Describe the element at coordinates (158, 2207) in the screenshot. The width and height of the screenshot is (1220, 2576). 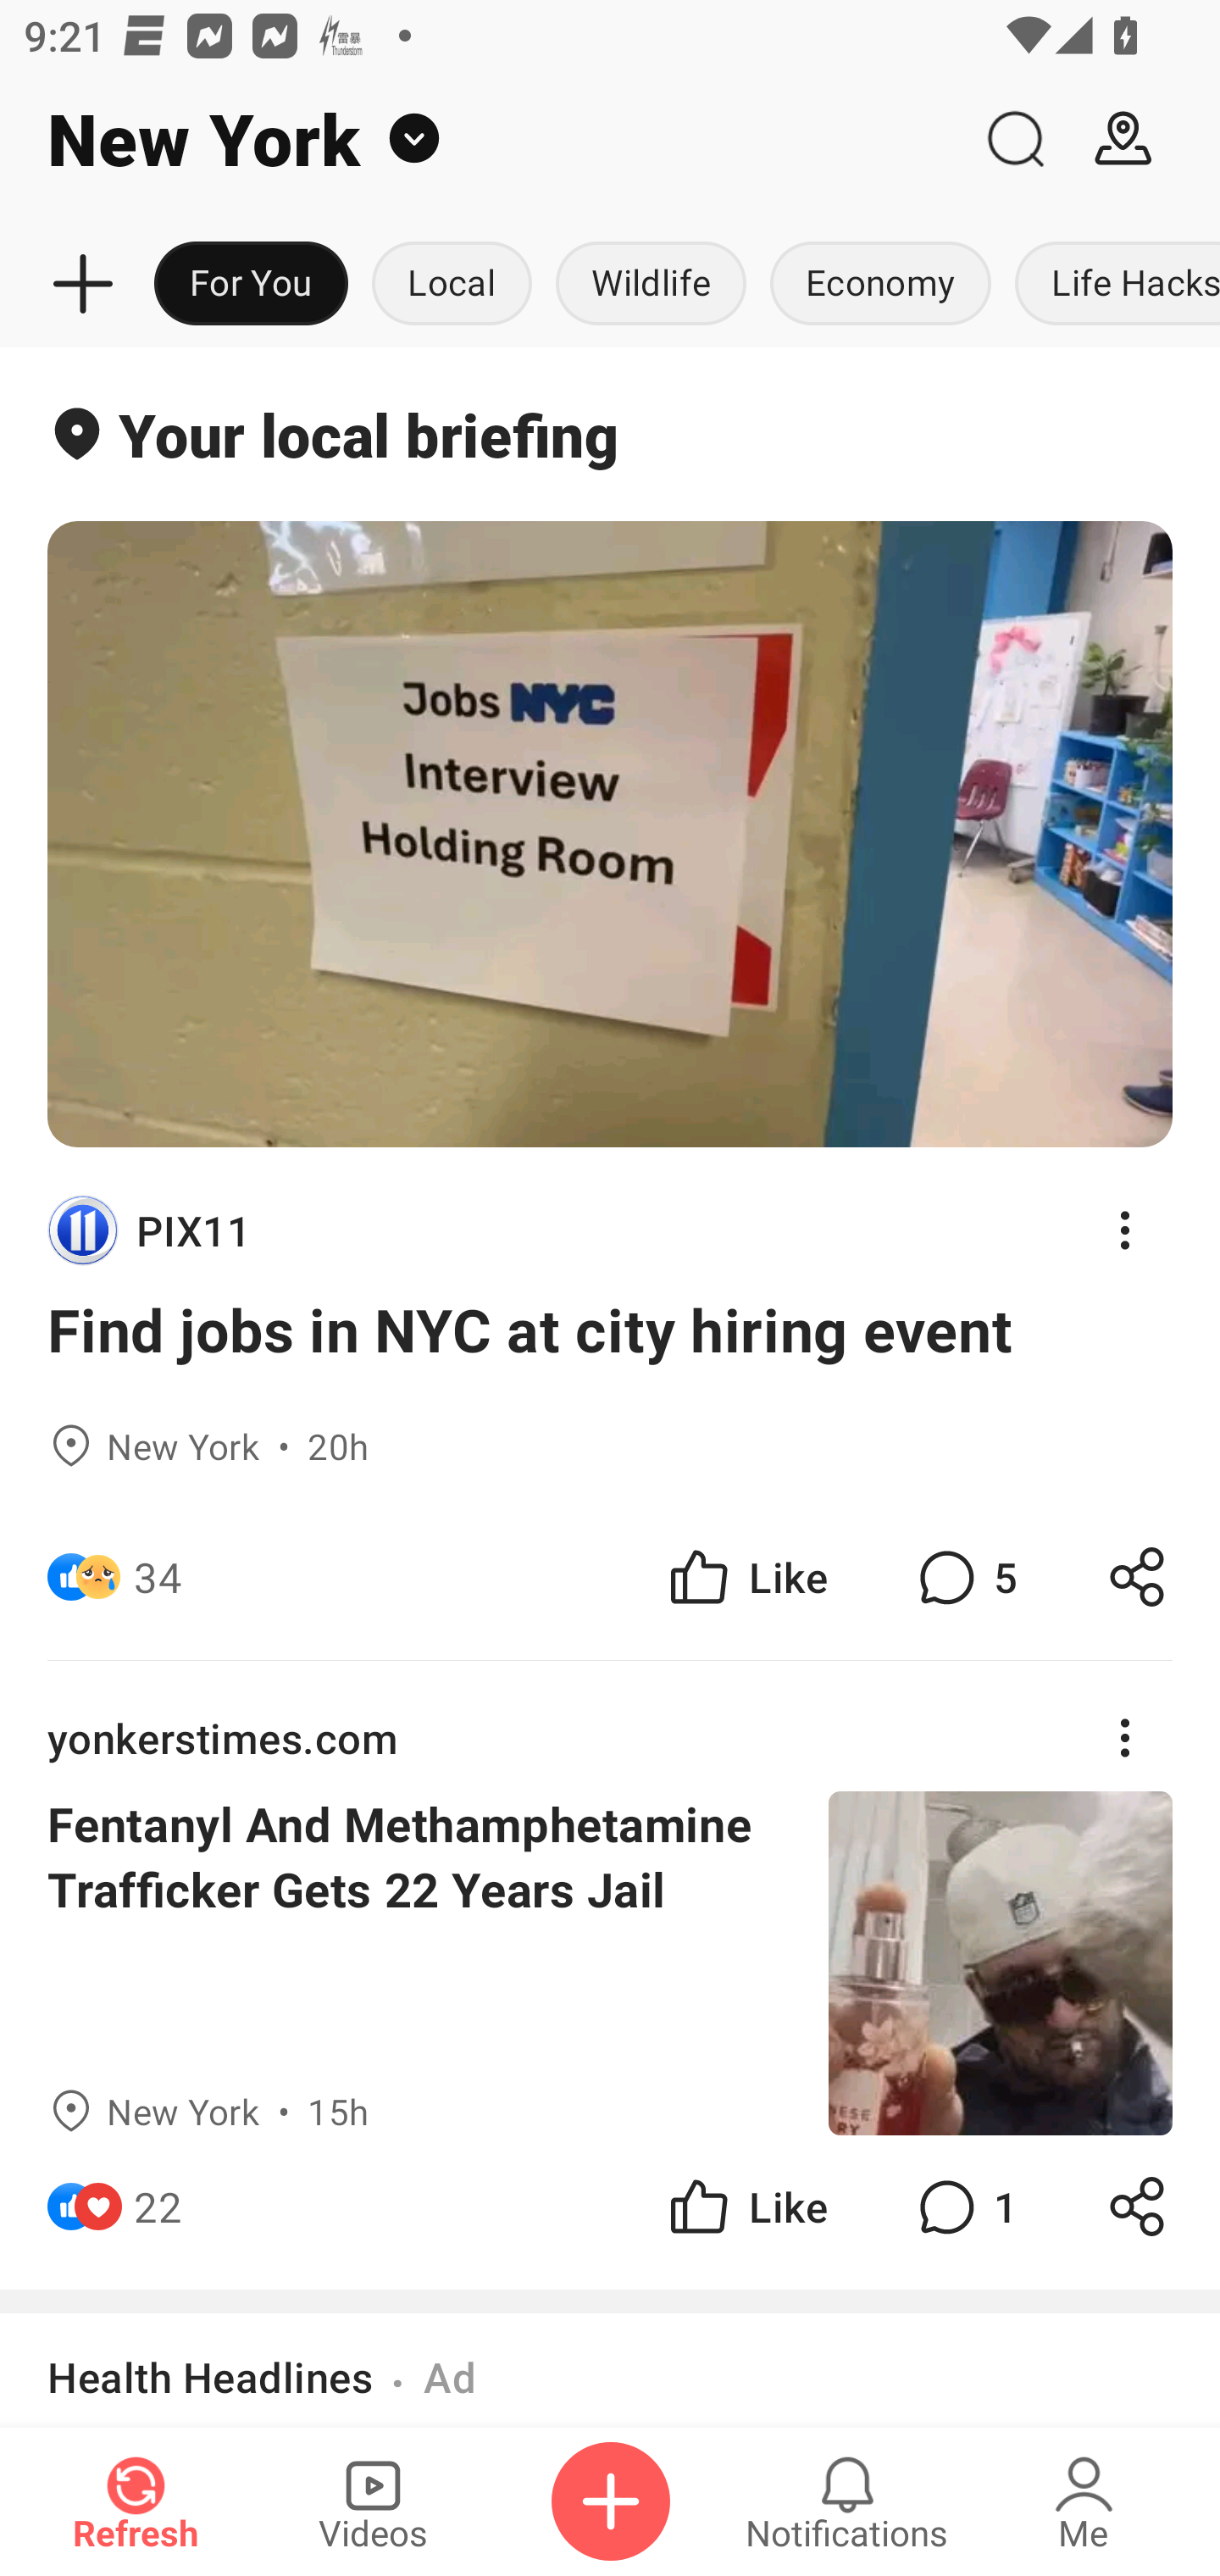
I see `22` at that location.